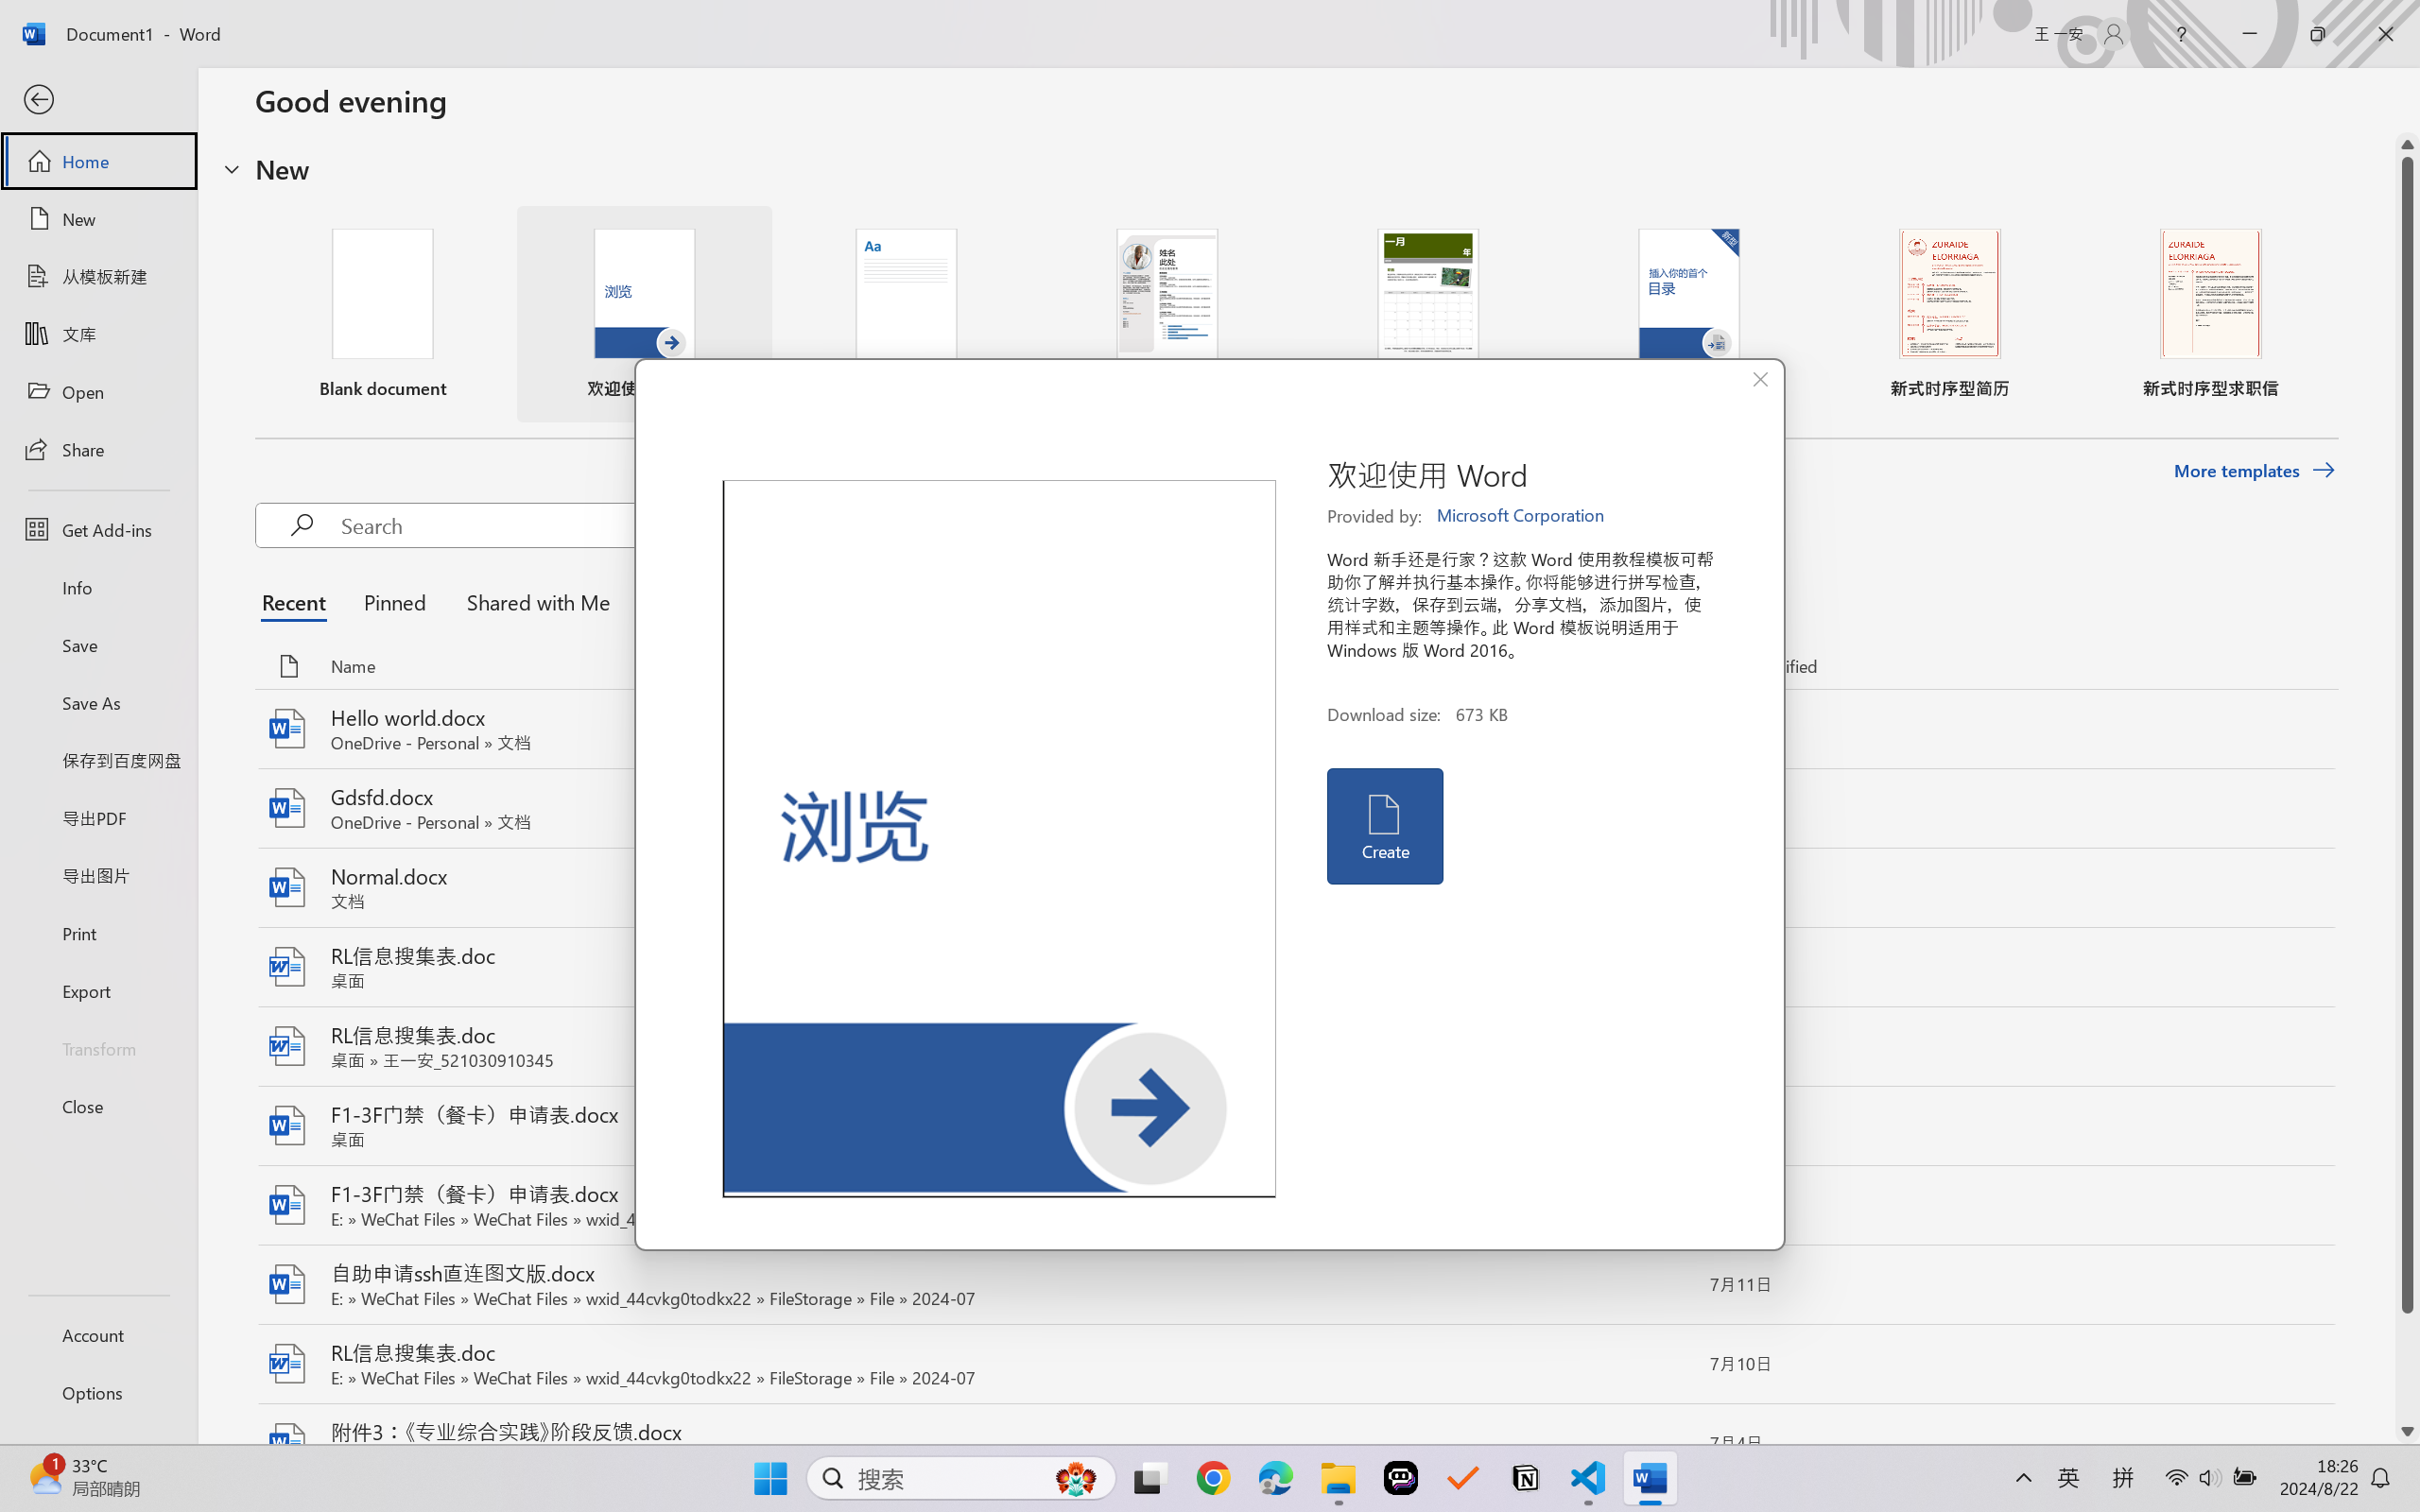 This screenshot has width=2420, height=1512. I want to click on Normal.docx, so click(1295, 888).